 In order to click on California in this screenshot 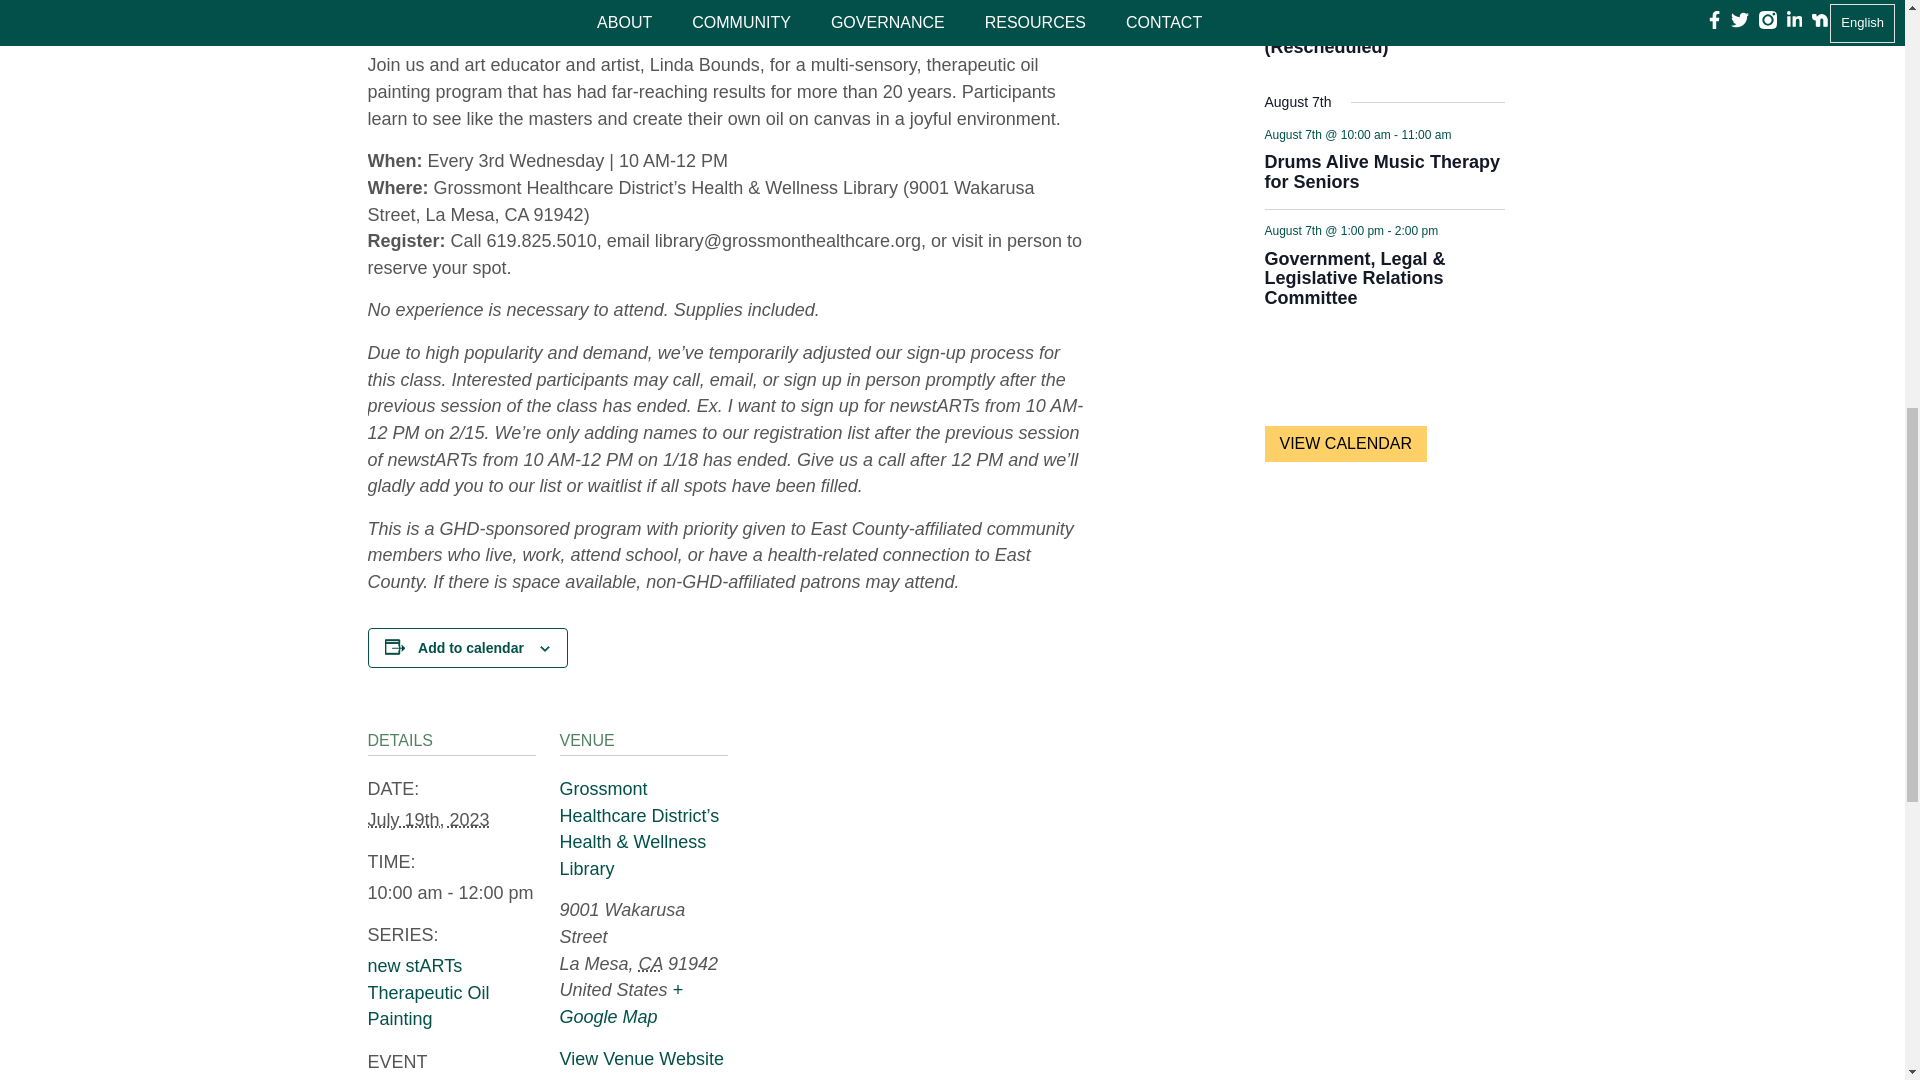, I will do `click(650, 964)`.